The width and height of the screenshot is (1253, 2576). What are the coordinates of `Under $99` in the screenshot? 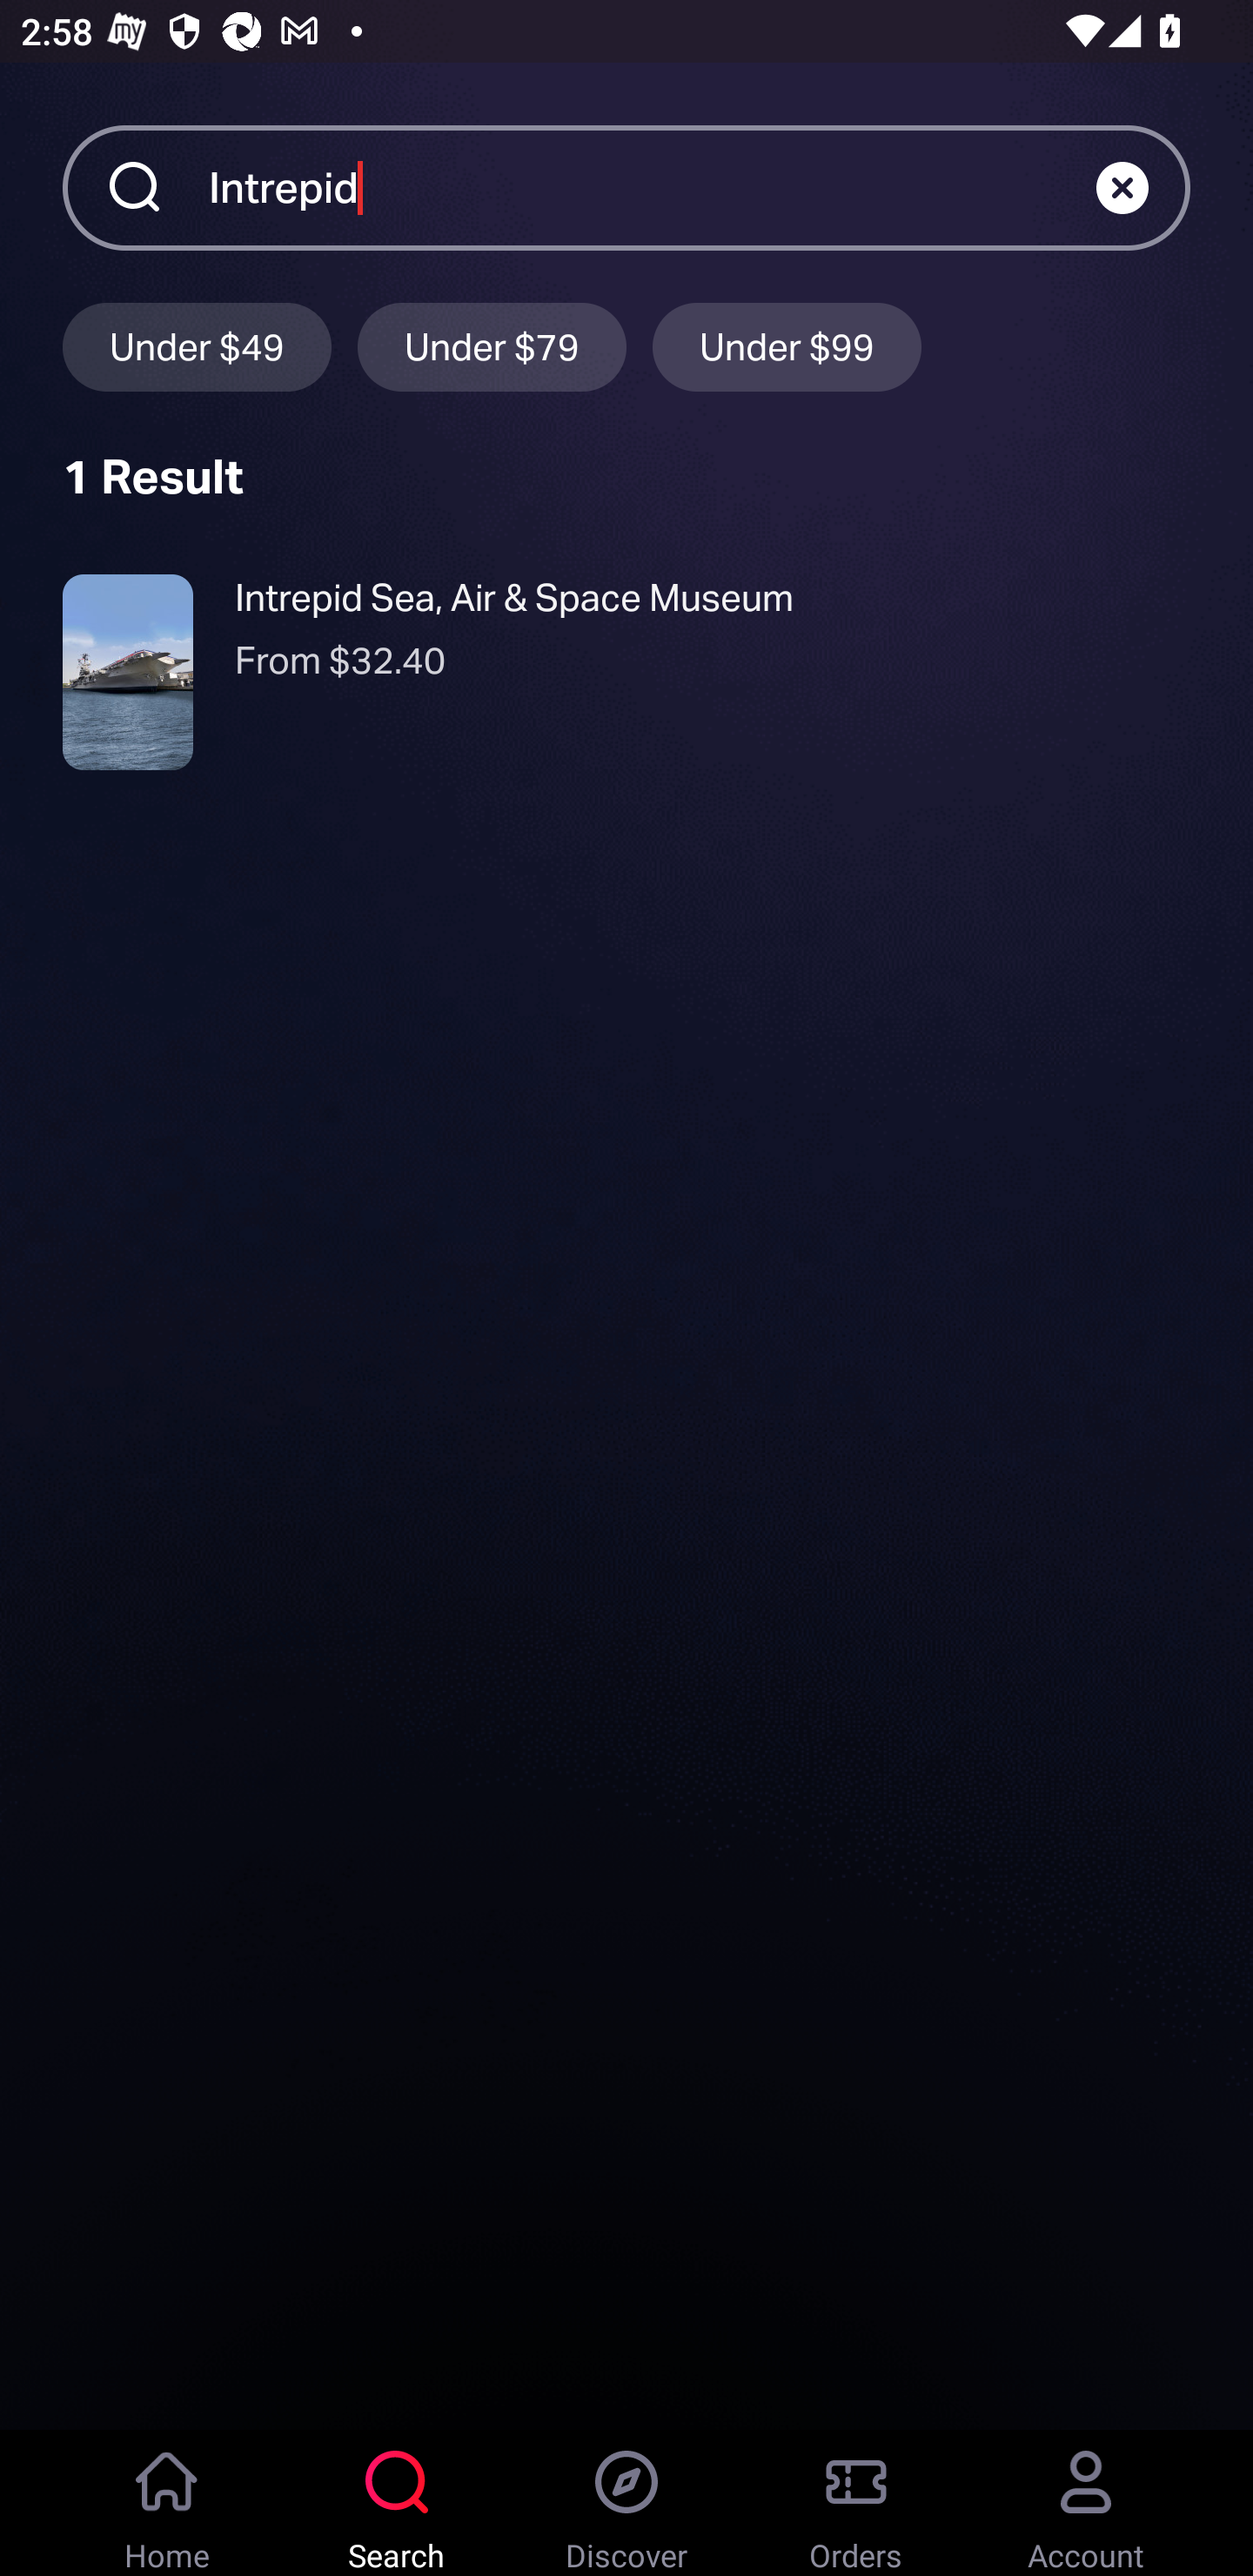 It's located at (787, 347).